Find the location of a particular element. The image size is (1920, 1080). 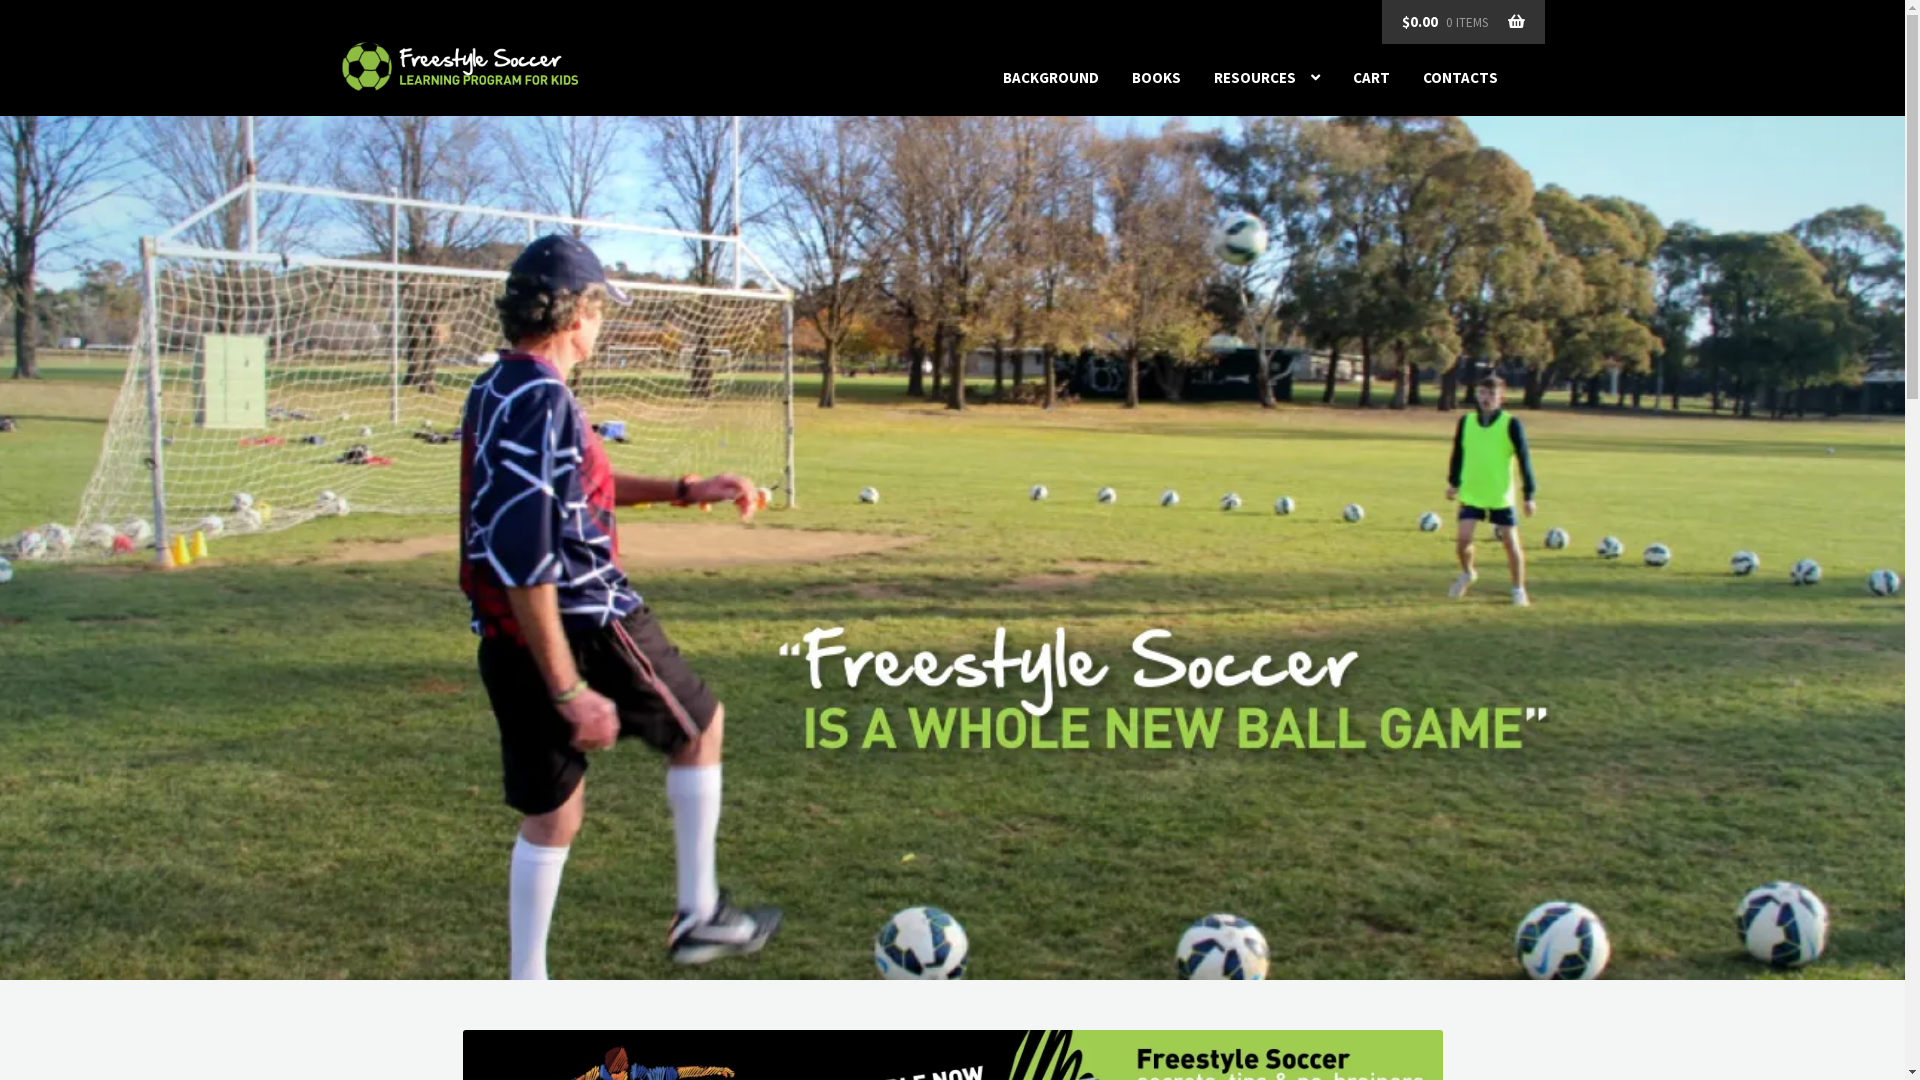

CART is located at coordinates (1372, 78).